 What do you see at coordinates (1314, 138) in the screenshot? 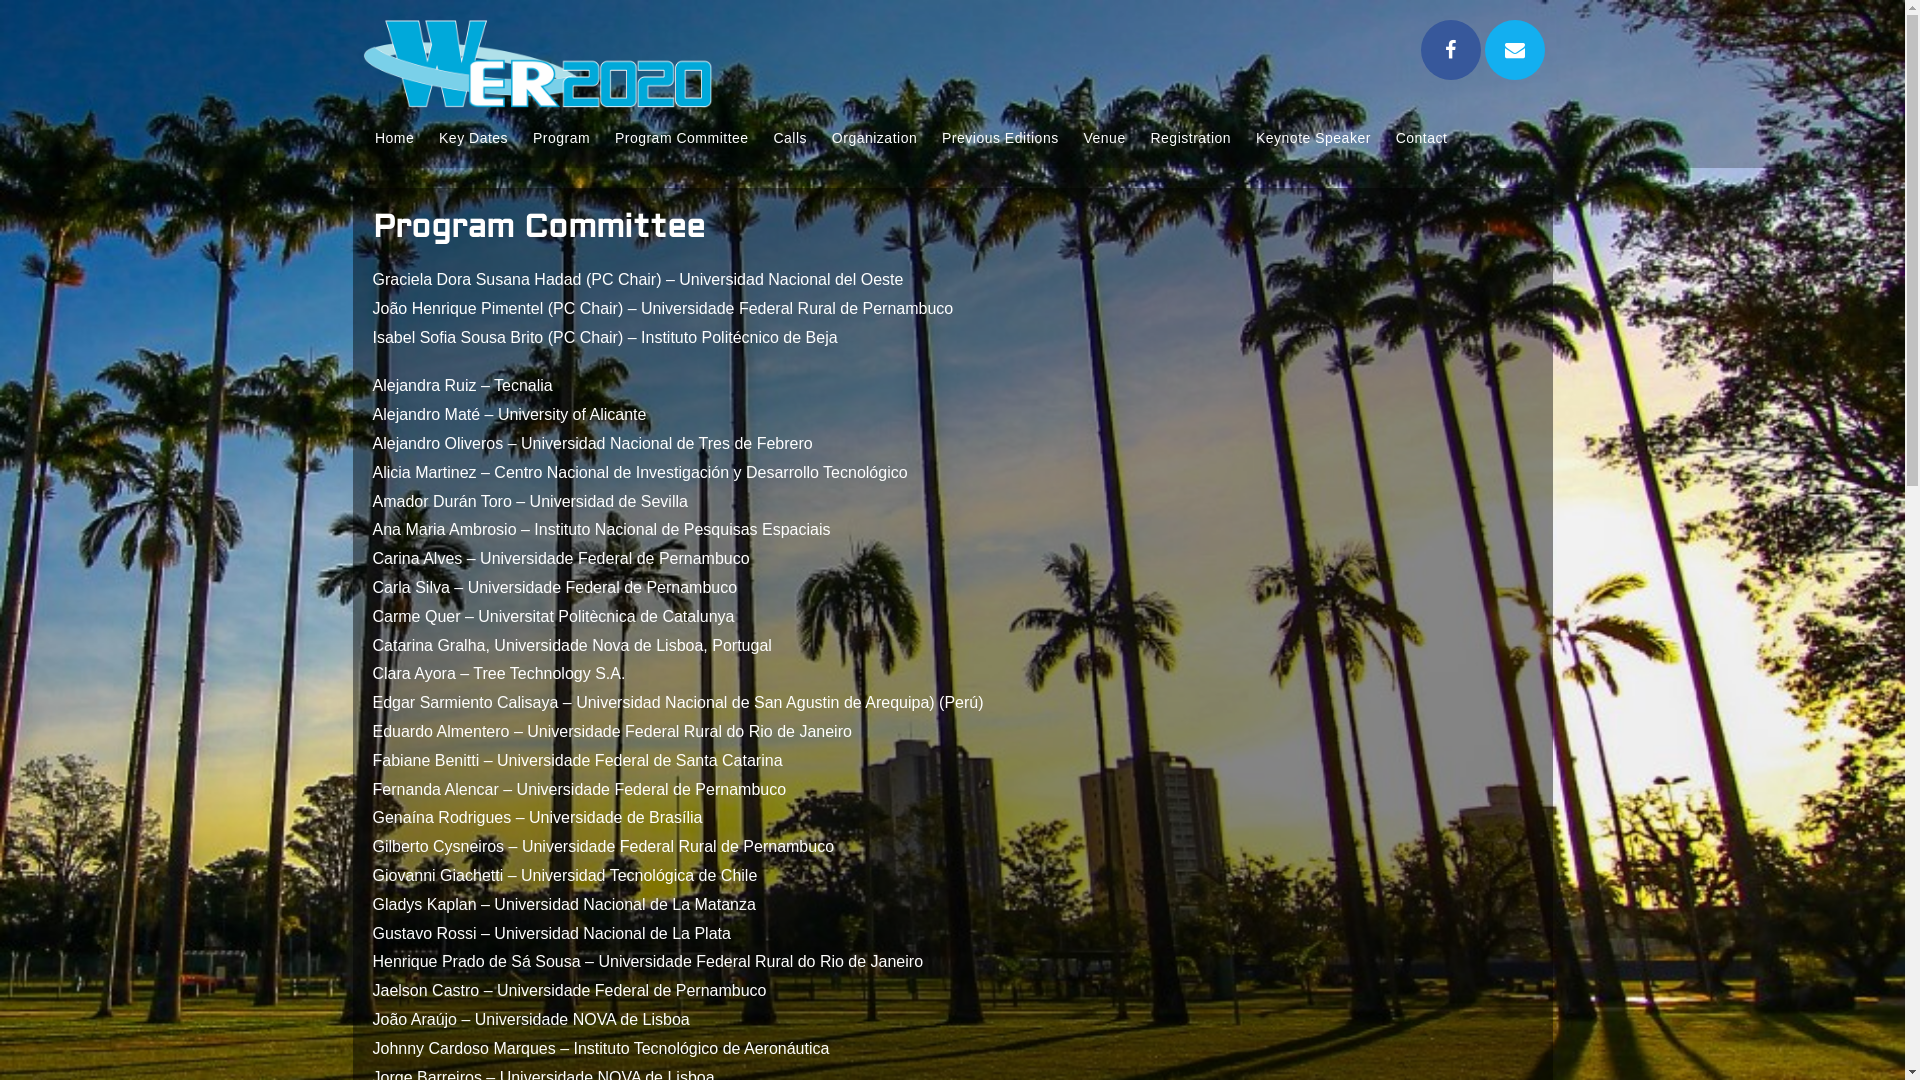
I see `Keynote Speaker` at bounding box center [1314, 138].